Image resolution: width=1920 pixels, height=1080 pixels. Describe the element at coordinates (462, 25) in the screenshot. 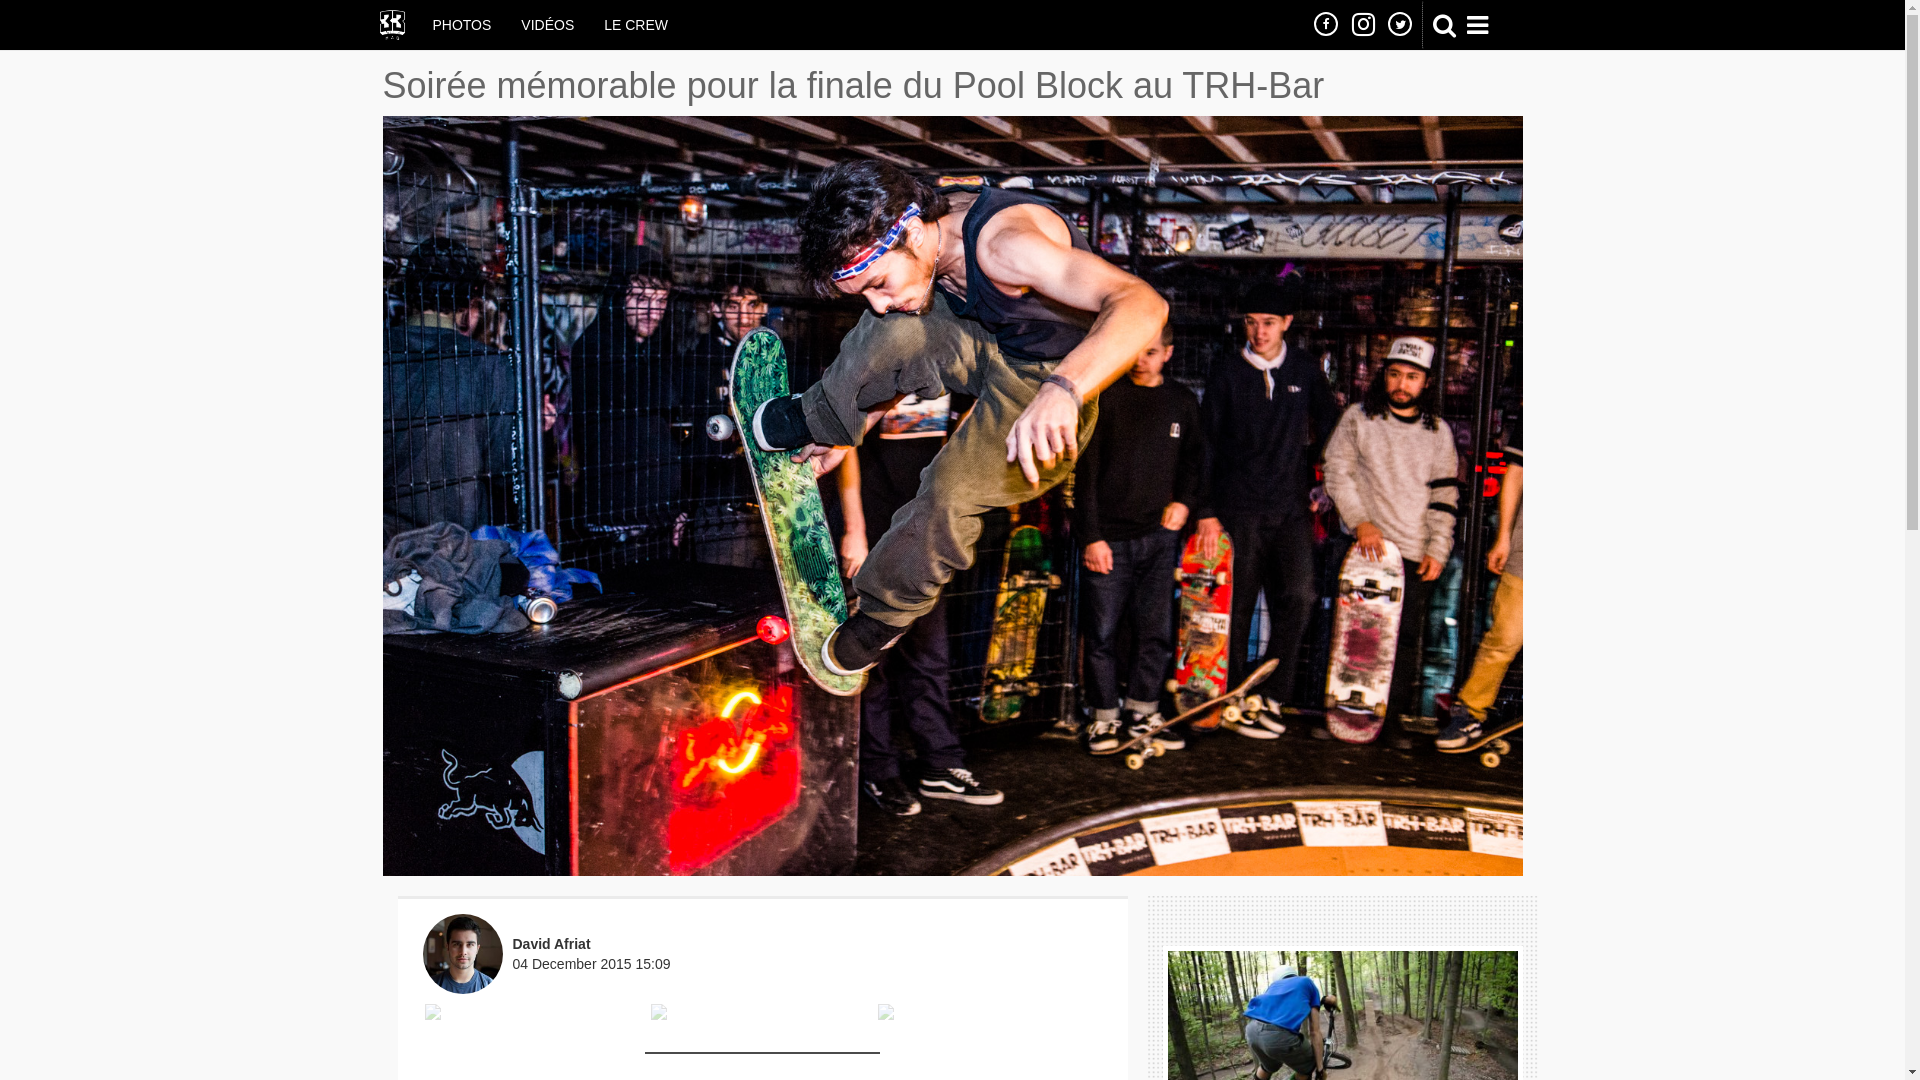

I see `PHOTOS` at that location.